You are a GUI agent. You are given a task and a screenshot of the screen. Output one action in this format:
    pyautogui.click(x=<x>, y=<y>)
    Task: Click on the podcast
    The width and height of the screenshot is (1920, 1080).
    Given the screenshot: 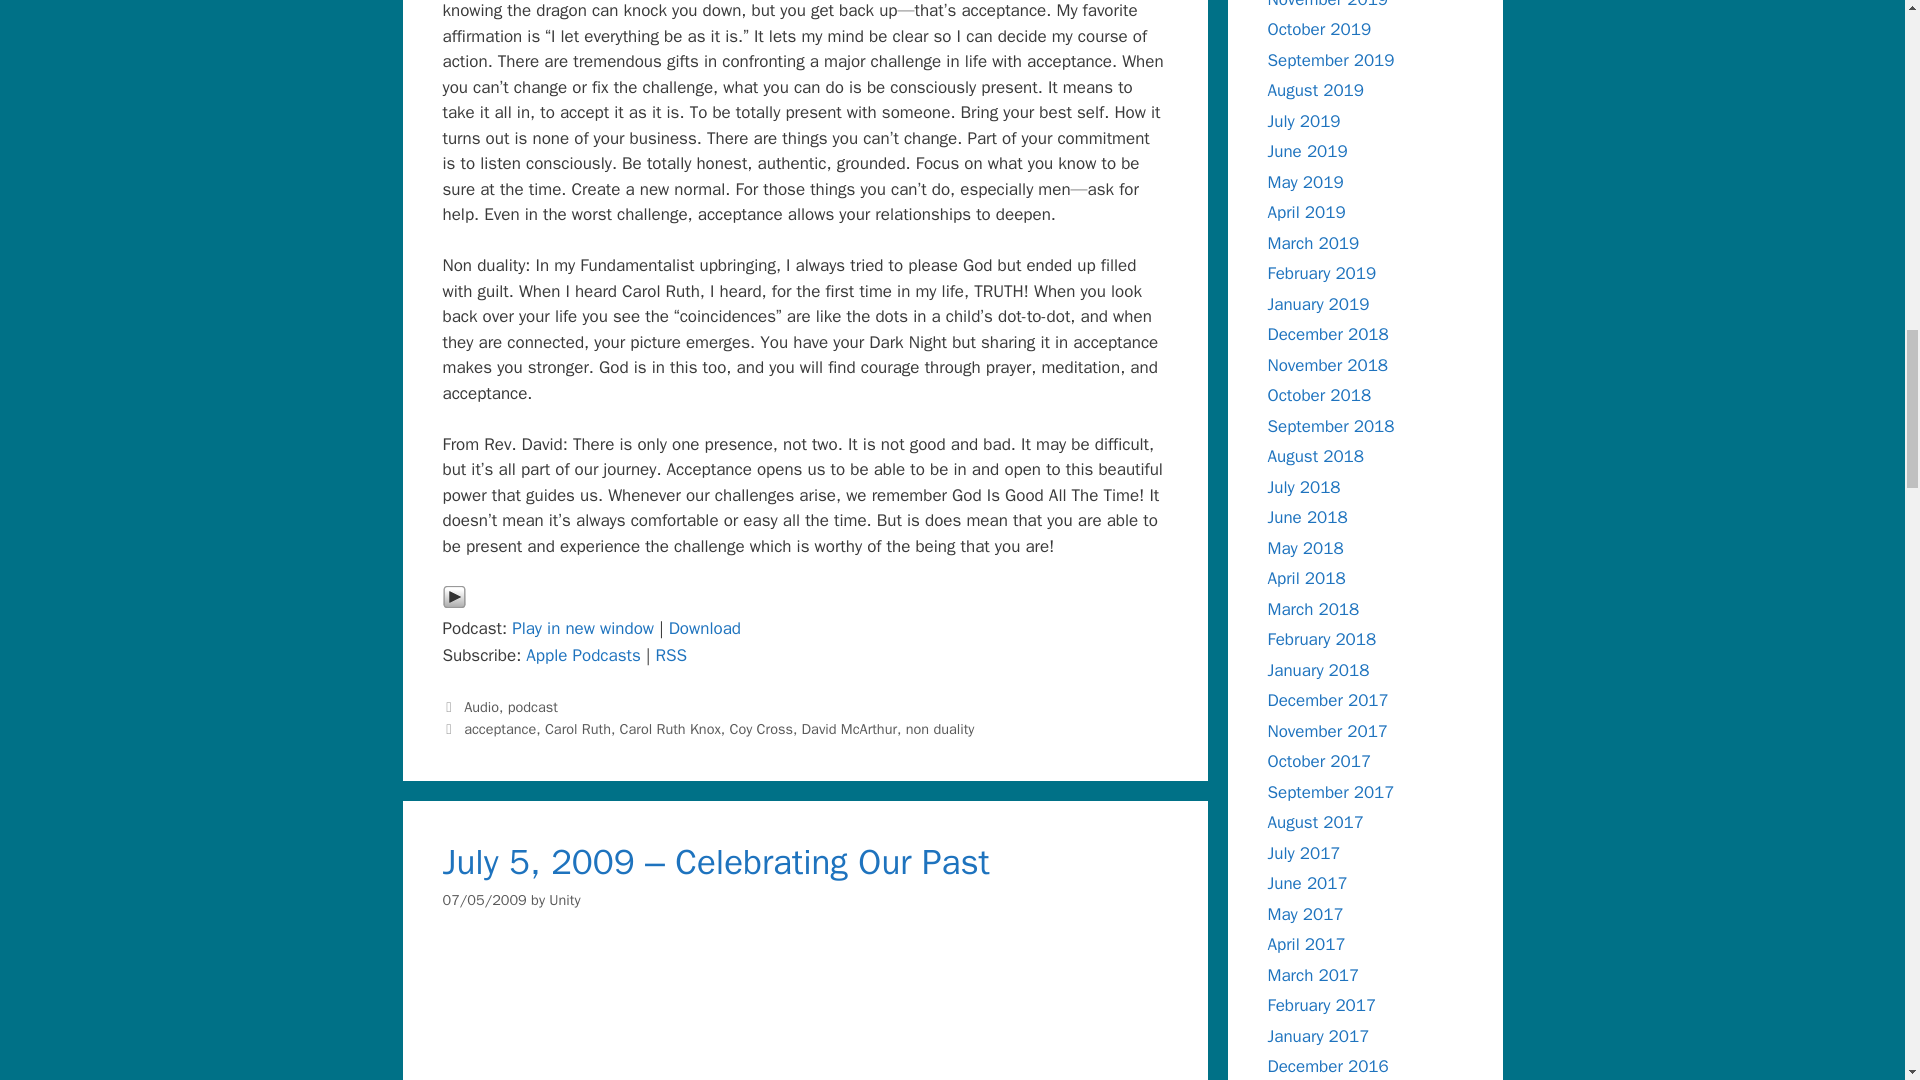 What is the action you would take?
    pyautogui.click(x=533, y=706)
    